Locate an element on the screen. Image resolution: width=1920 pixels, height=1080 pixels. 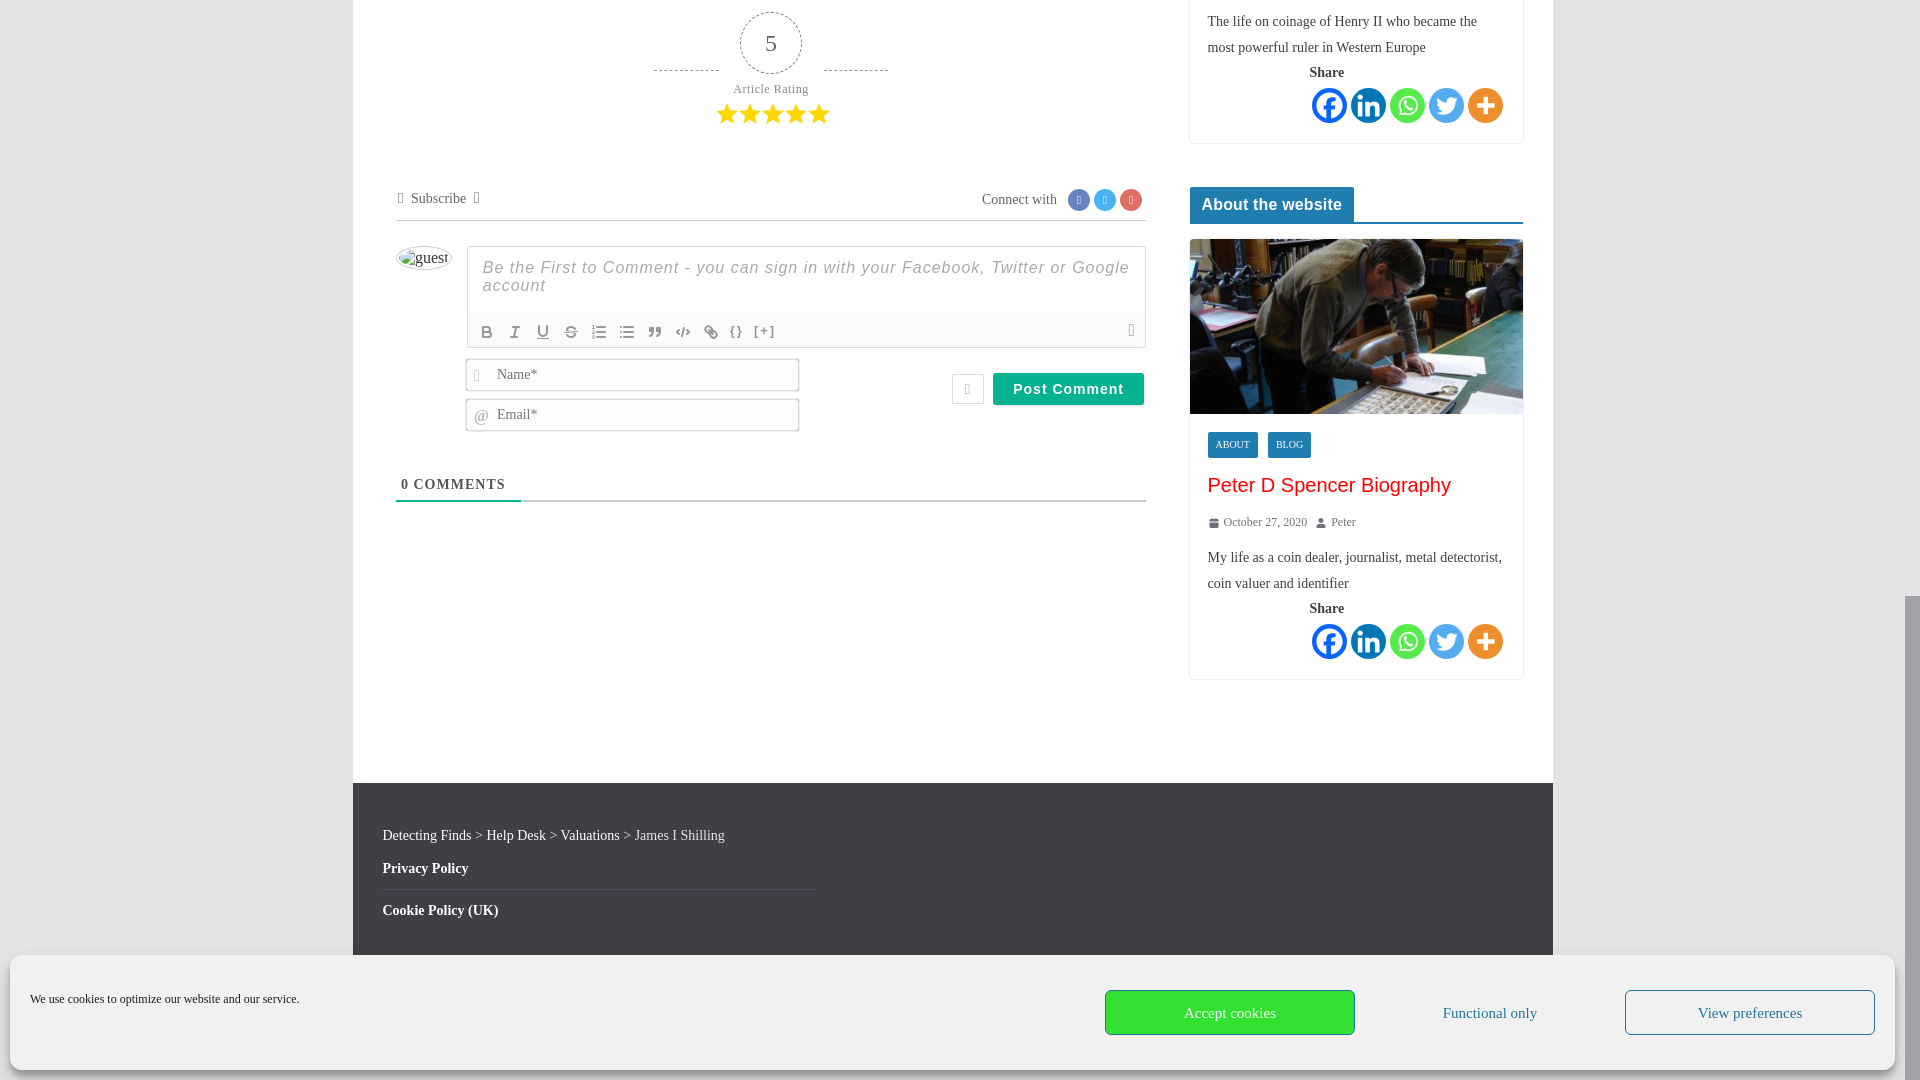
Code Block is located at coordinates (682, 332).